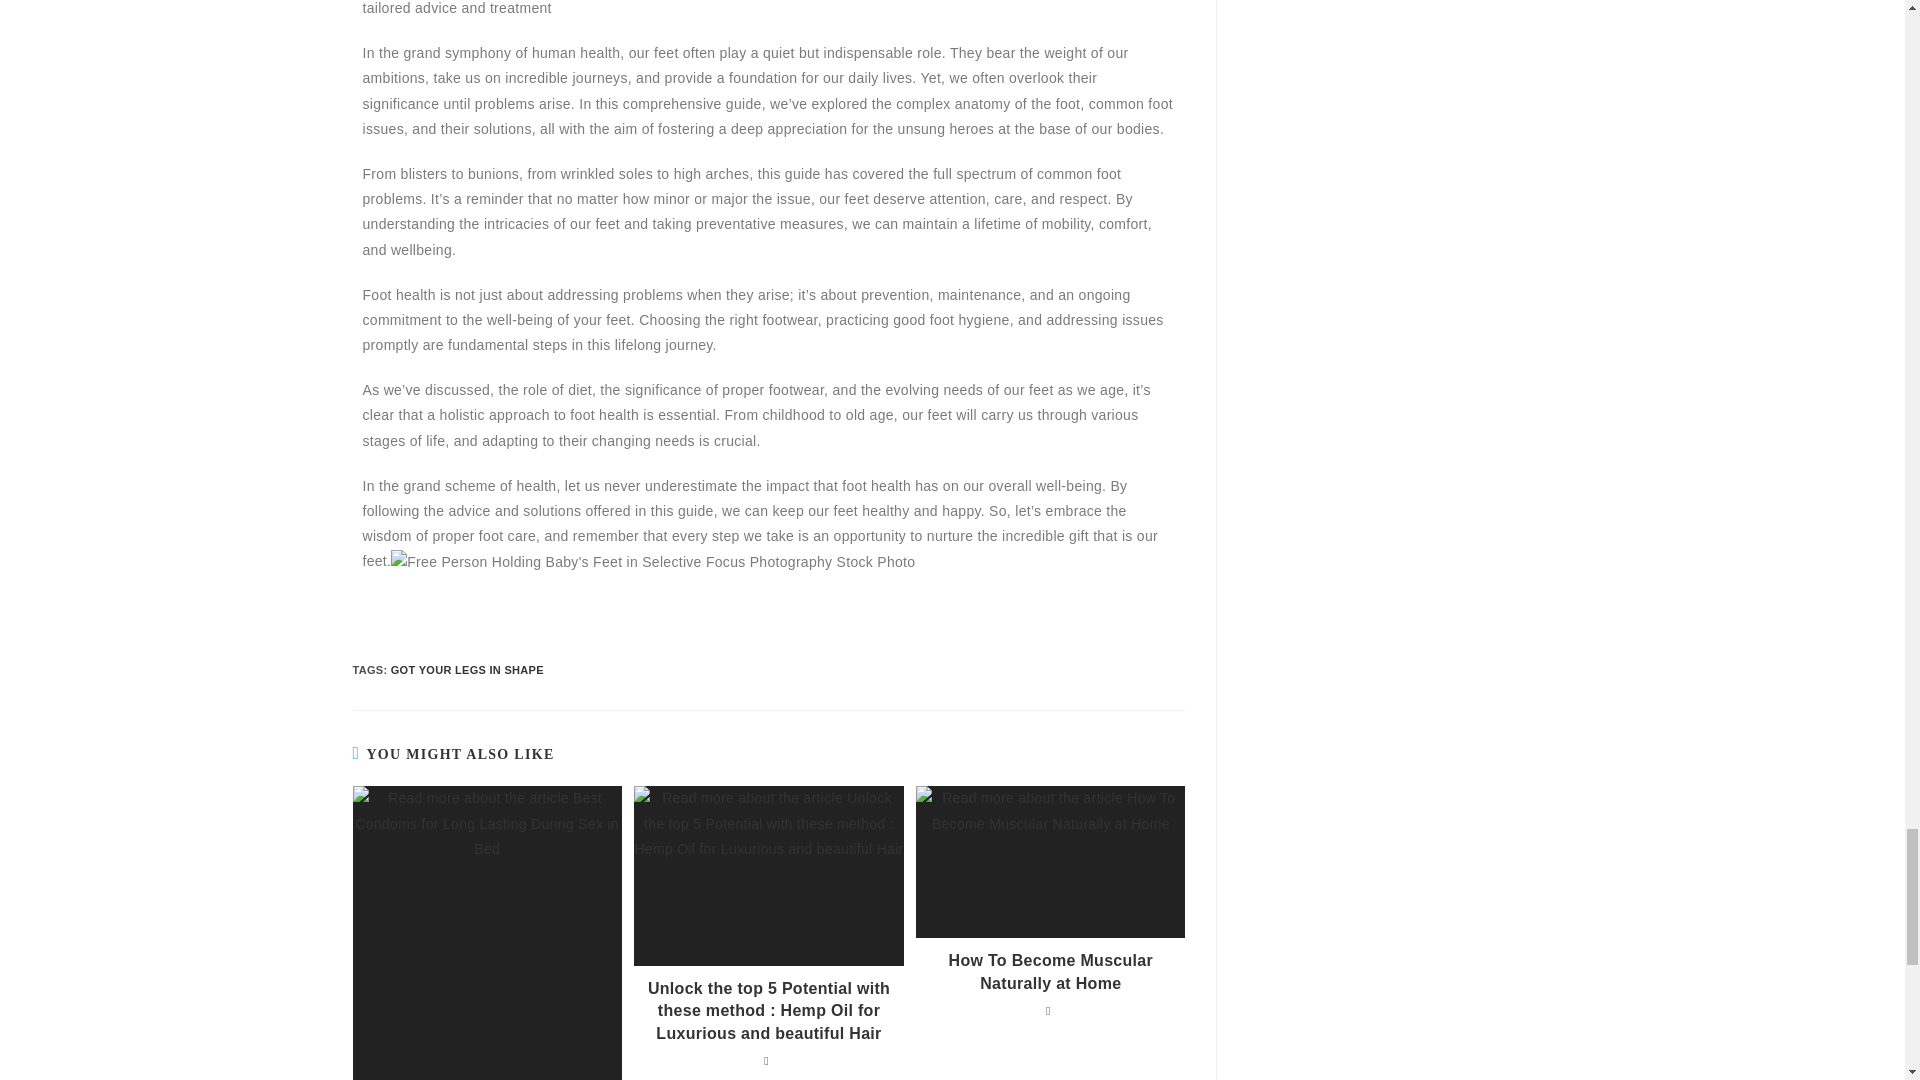  What do you see at coordinates (1050, 972) in the screenshot?
I see `How To Become Muscular Naturally at Home` at bounding box center [1050, 972].